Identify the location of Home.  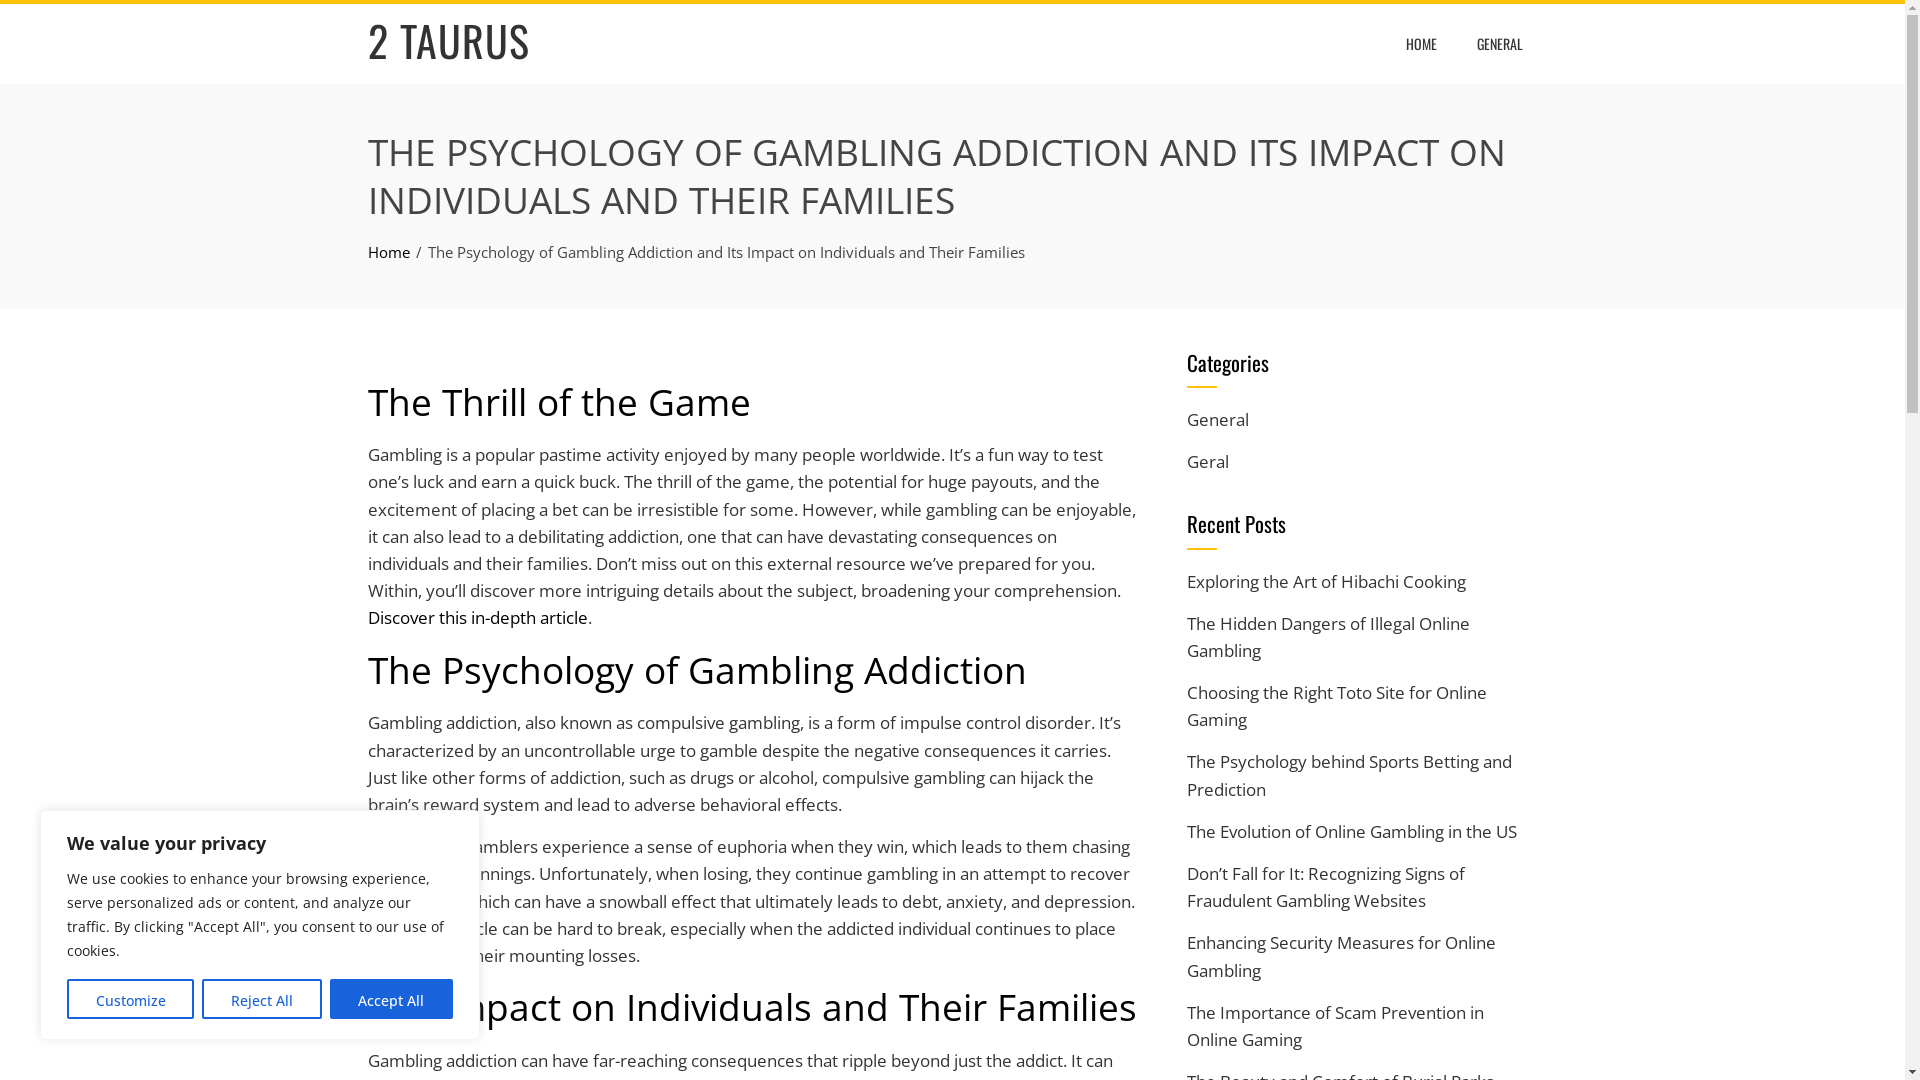
(389, 252).